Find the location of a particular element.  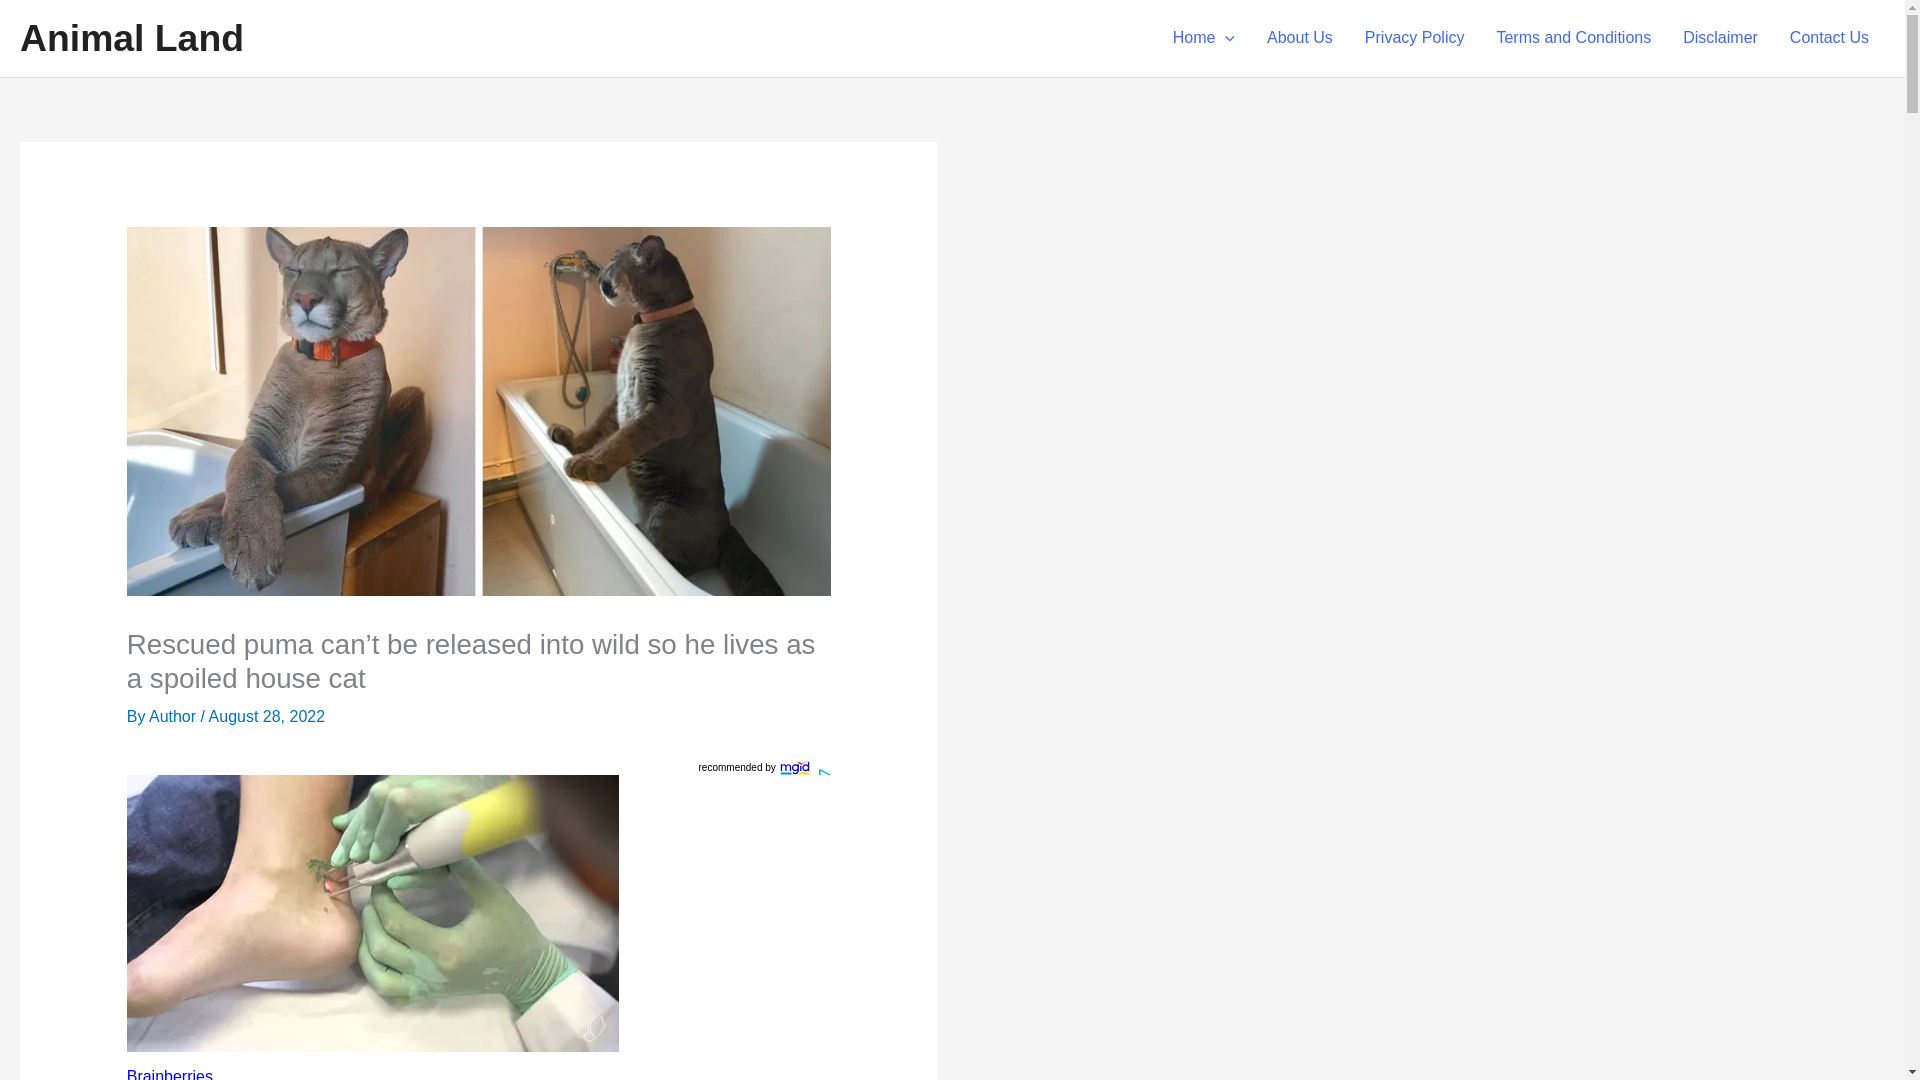

Home is located at coordinates (1204, 38).